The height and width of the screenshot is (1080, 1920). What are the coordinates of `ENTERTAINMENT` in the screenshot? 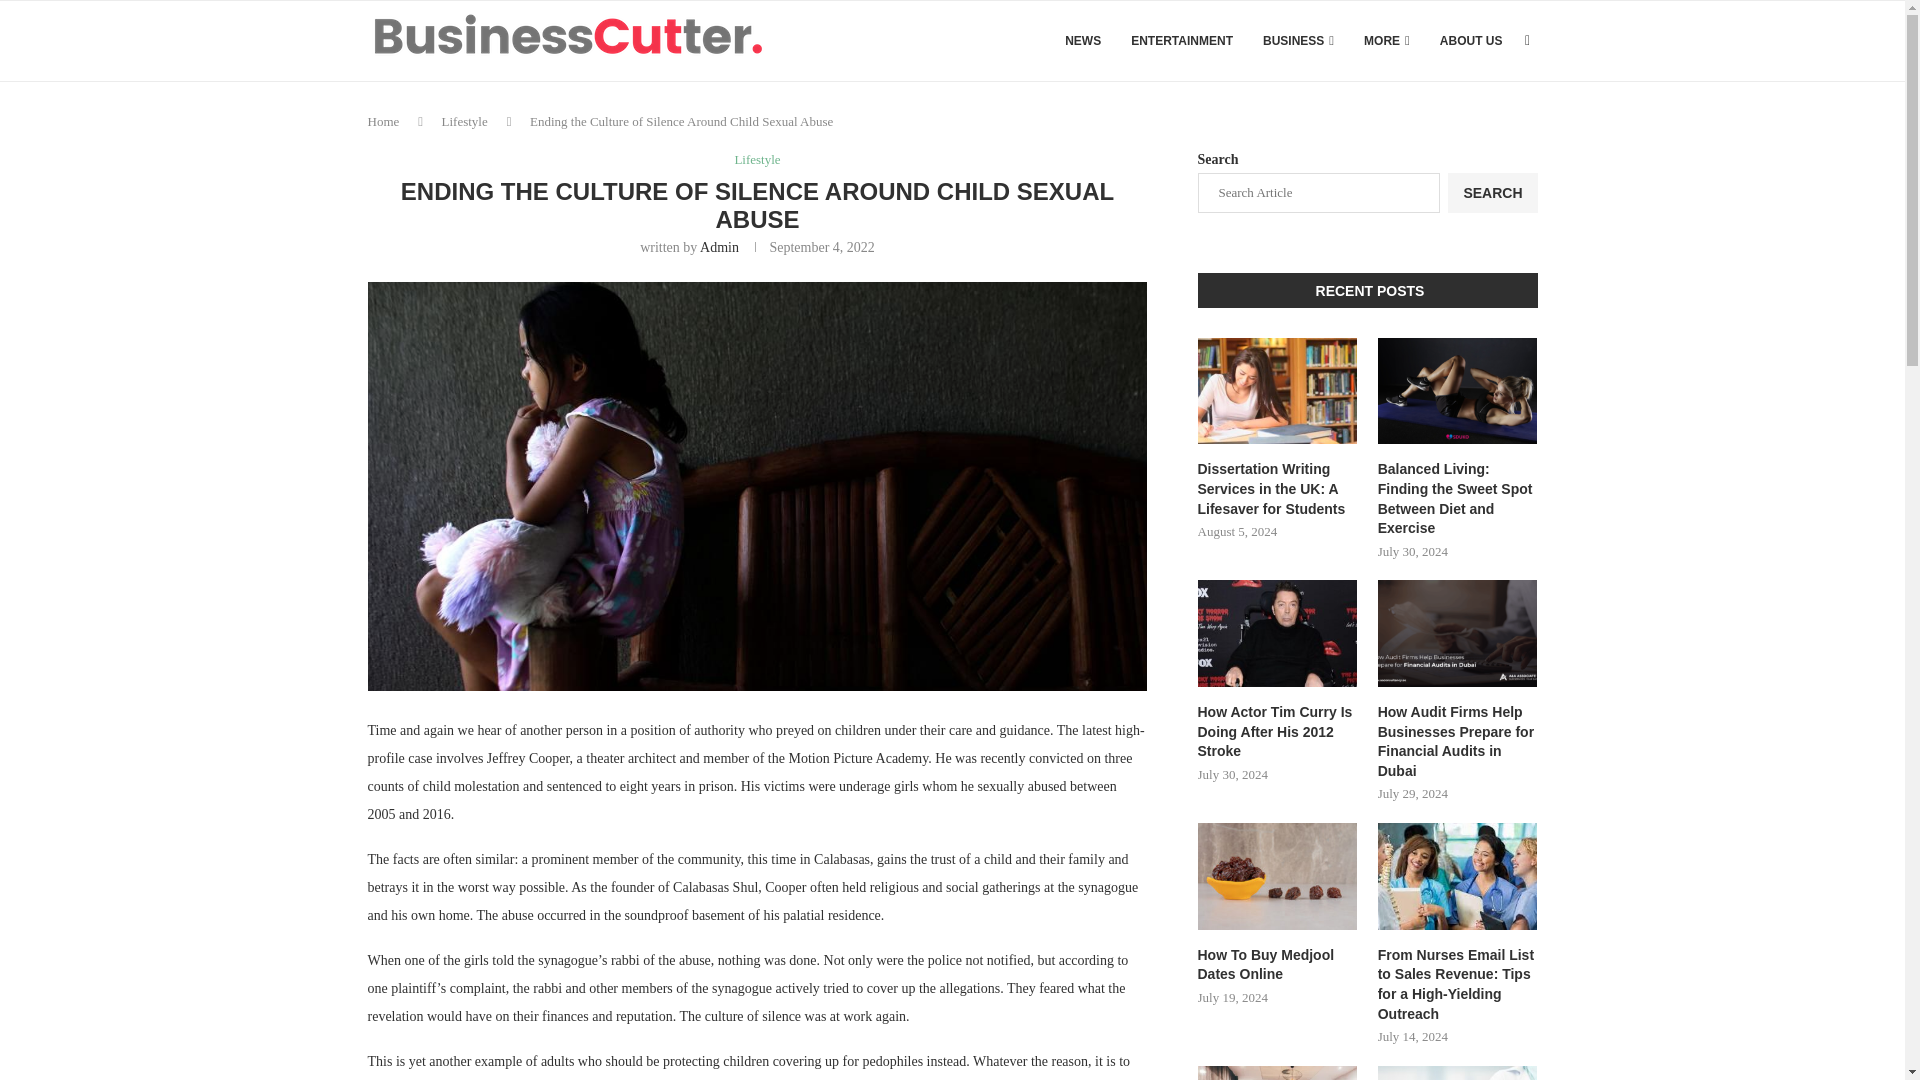 It's located at (1181, 41).